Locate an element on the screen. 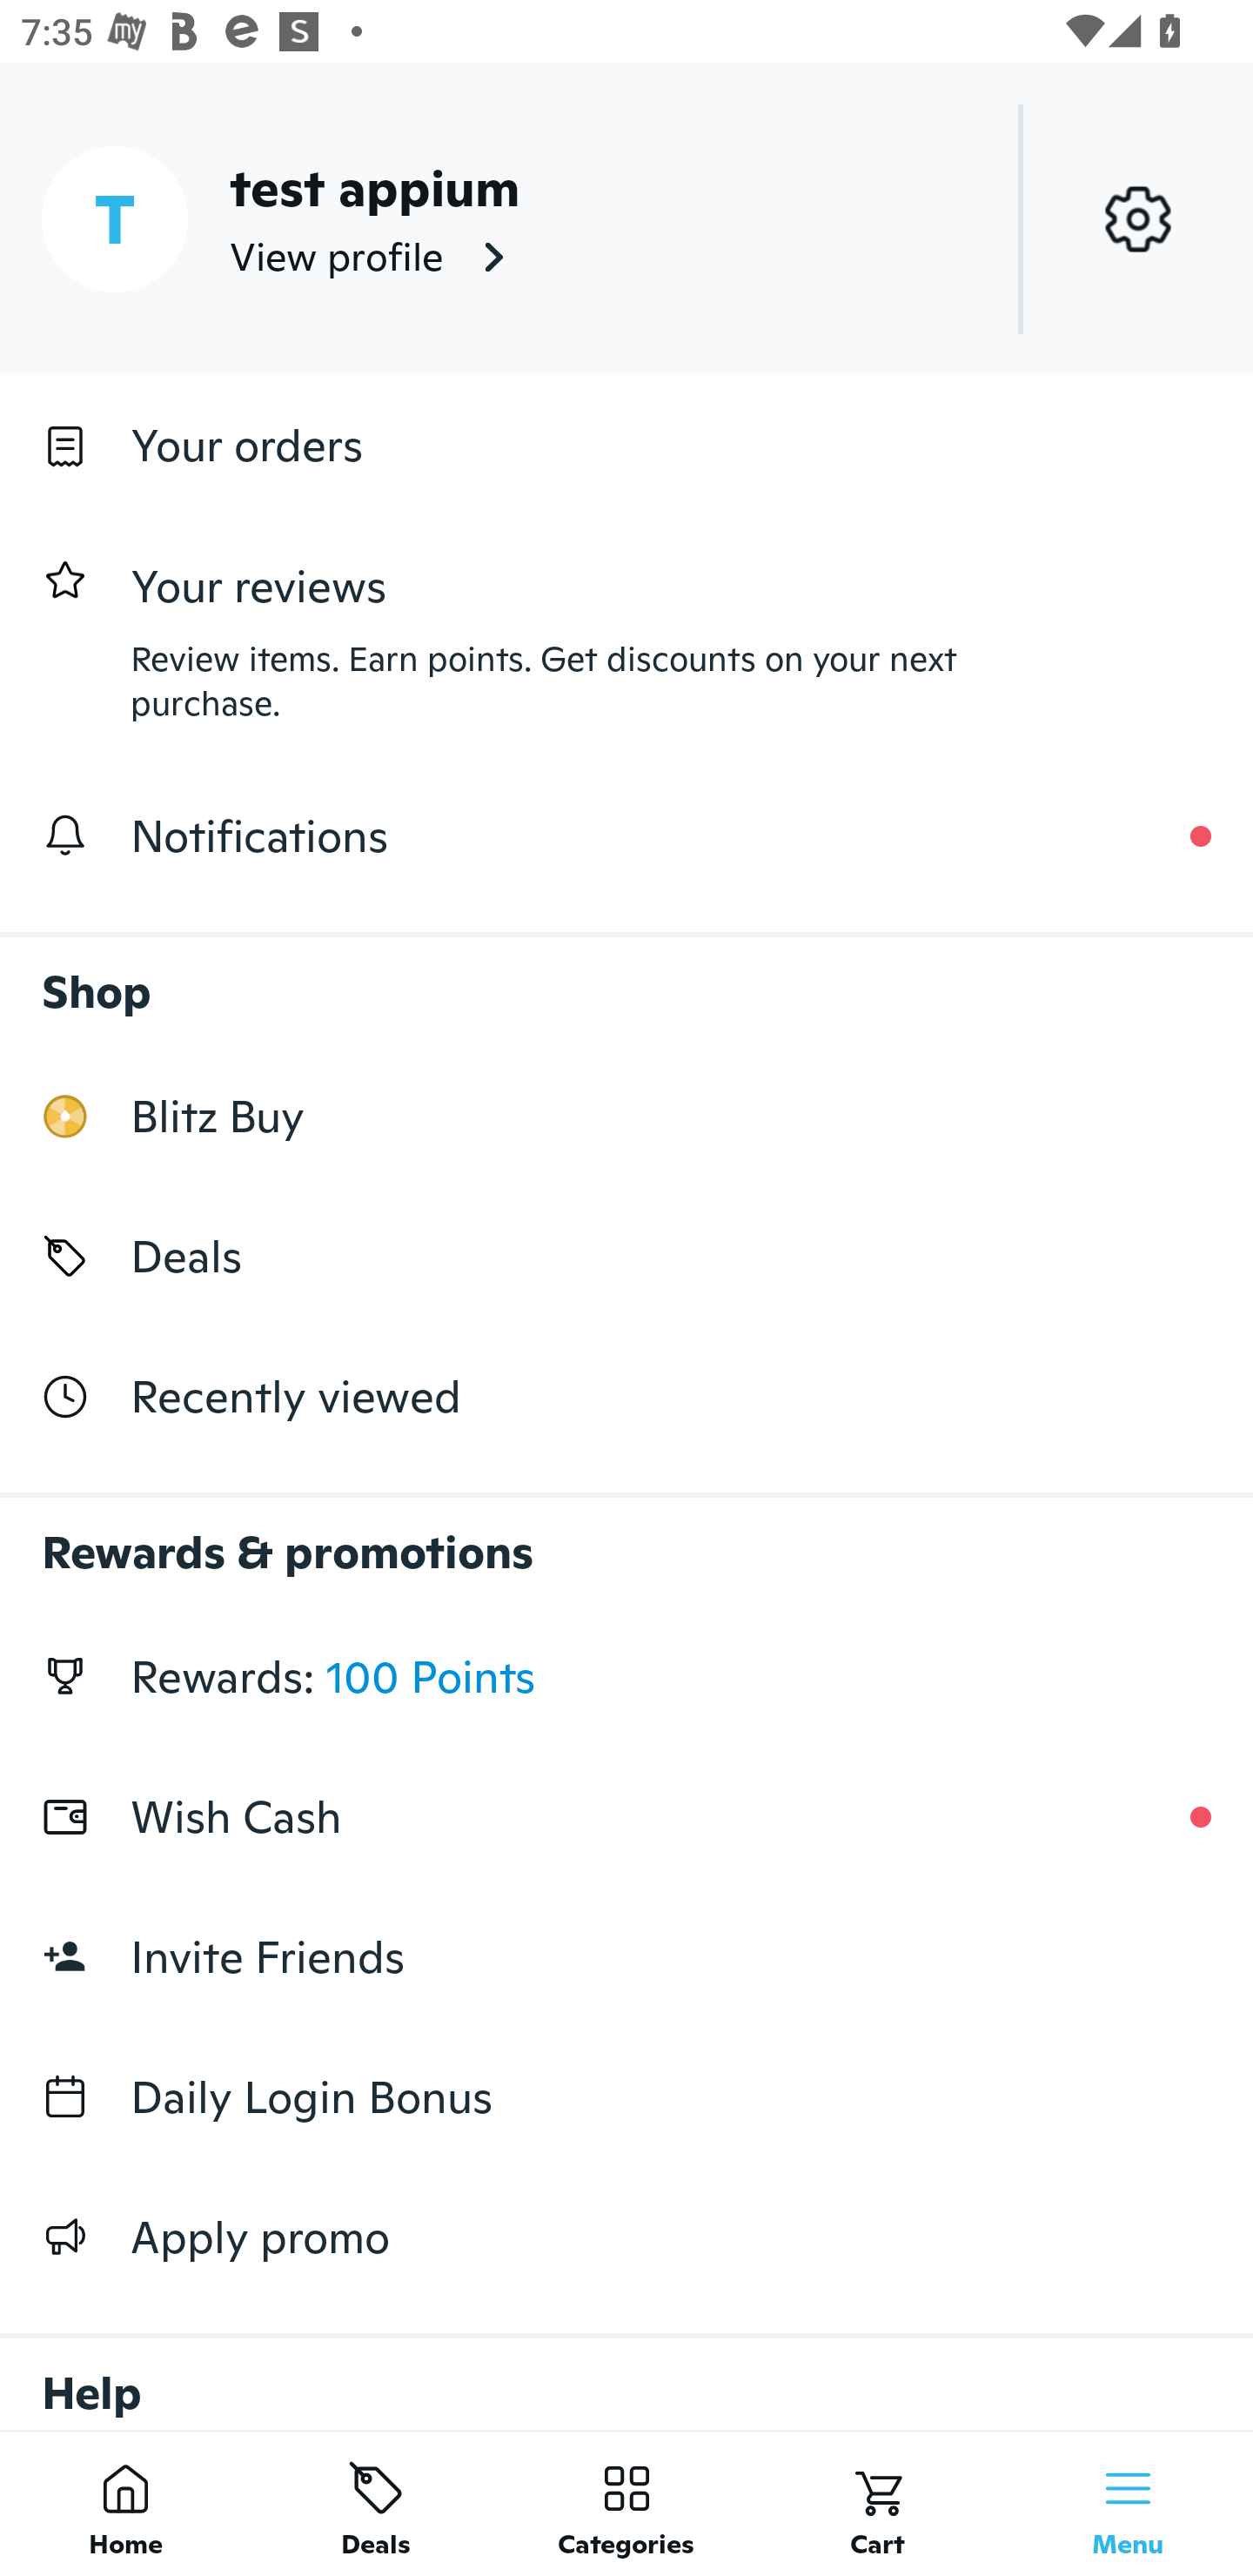 This screenshot has height=2576, width=1253. Wish Cash is located at coordinates (626, 1817).